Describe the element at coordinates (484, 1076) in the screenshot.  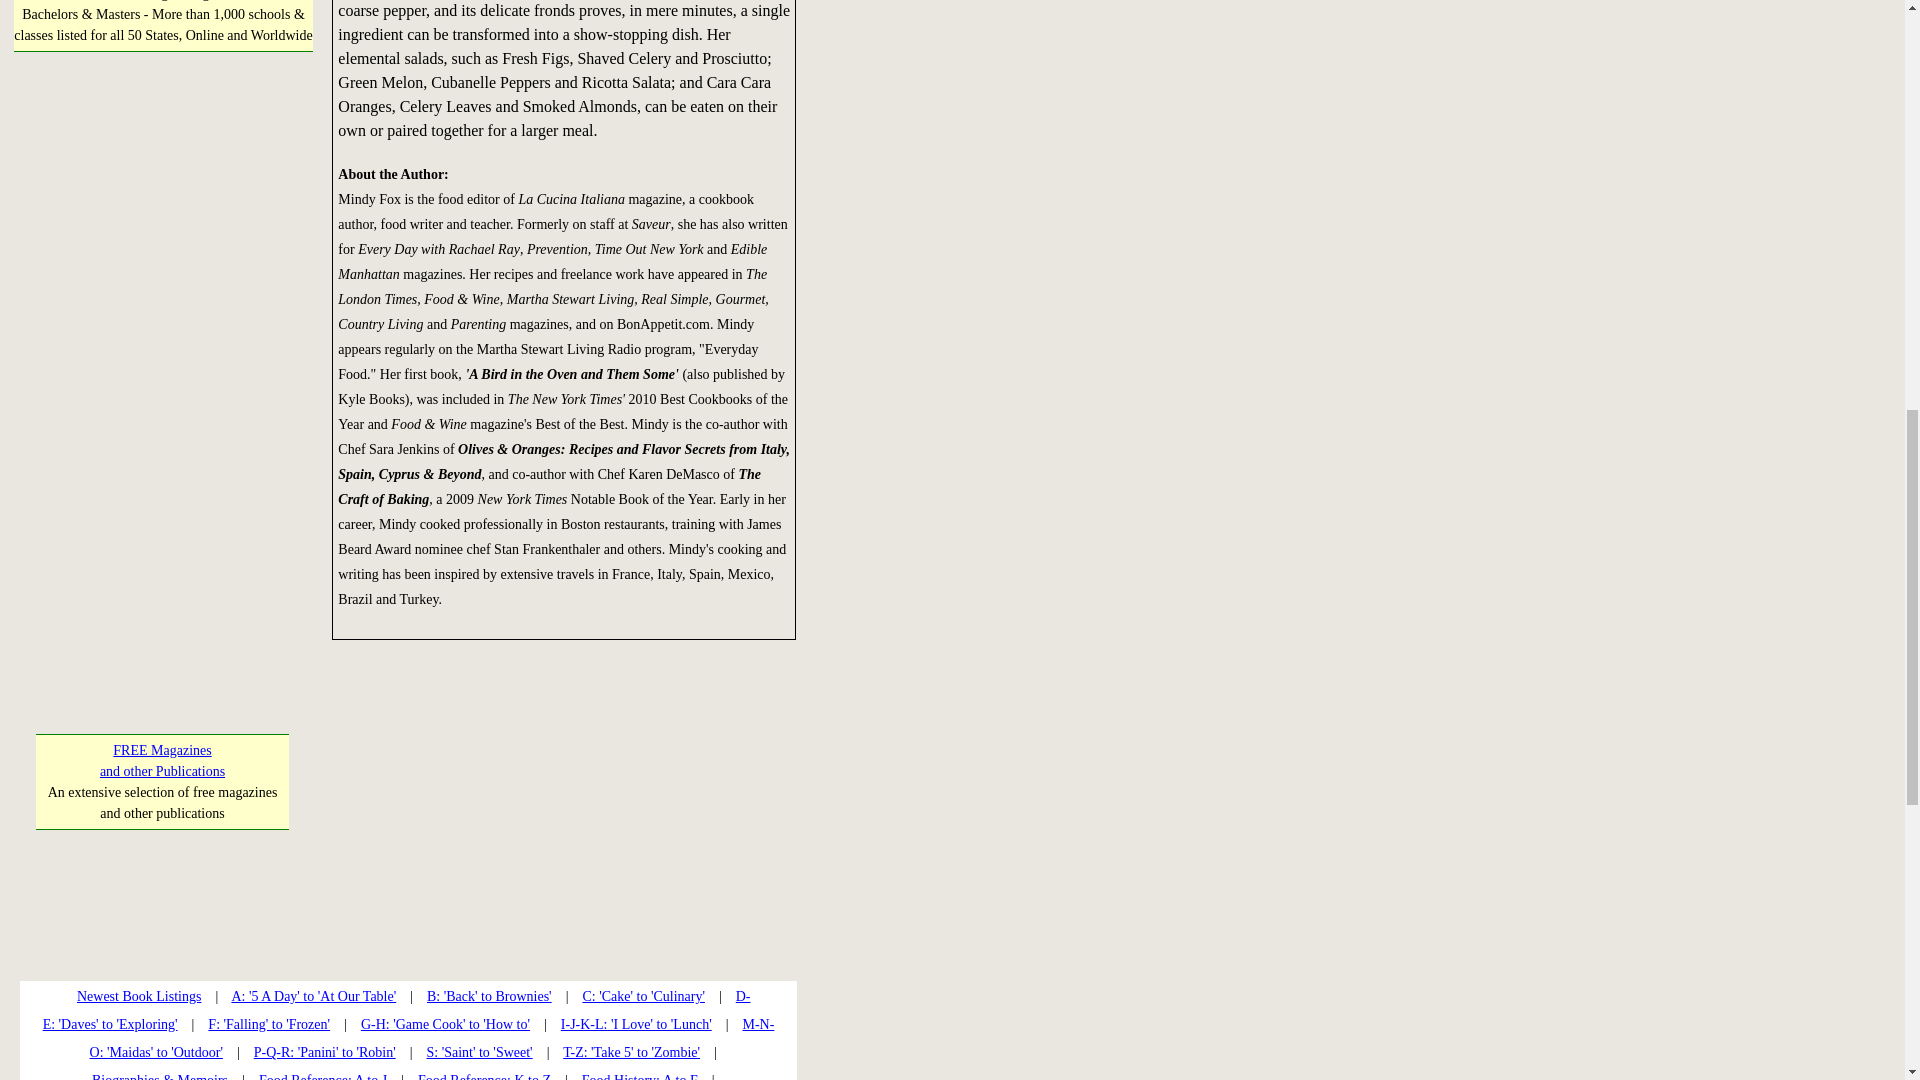
I see `F: 'Falling' to 'Frozen'` at that location.